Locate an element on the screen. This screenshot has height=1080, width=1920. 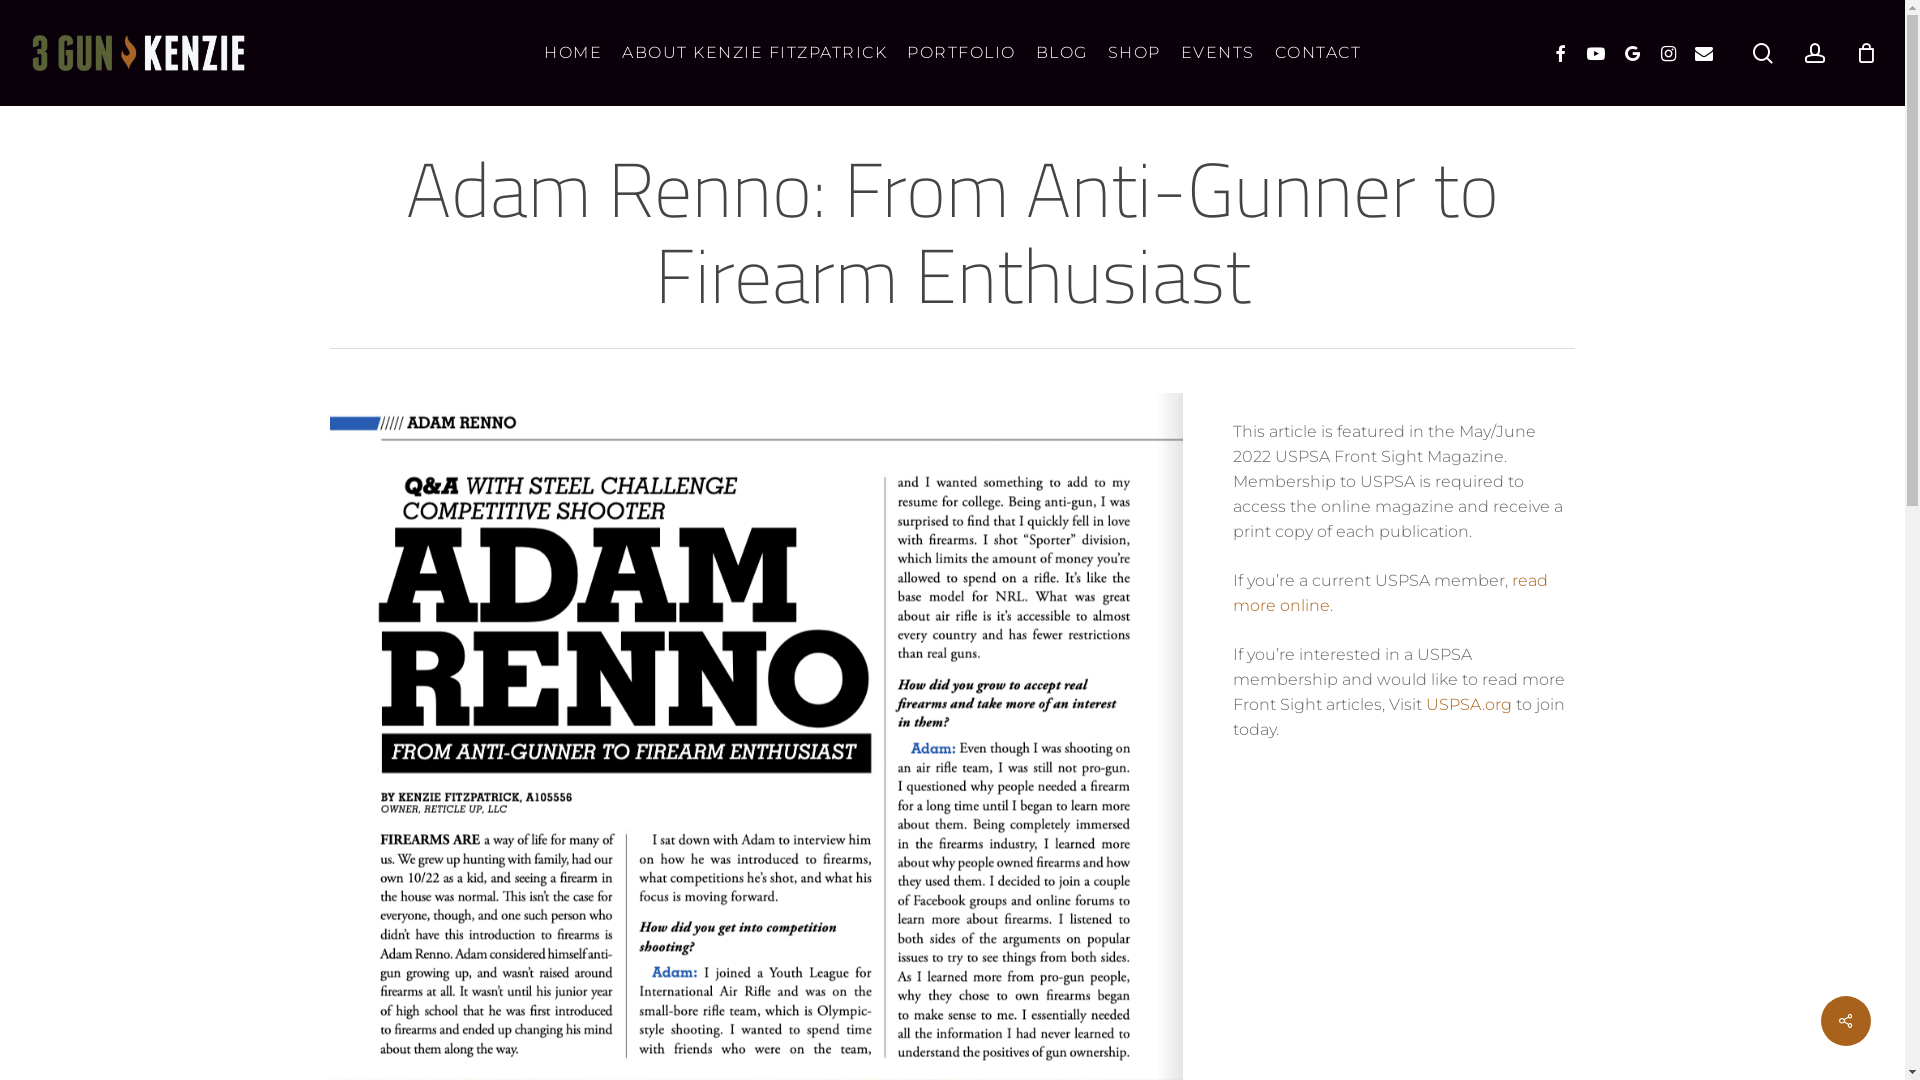
read more online is located at coordinates (1390, 593).